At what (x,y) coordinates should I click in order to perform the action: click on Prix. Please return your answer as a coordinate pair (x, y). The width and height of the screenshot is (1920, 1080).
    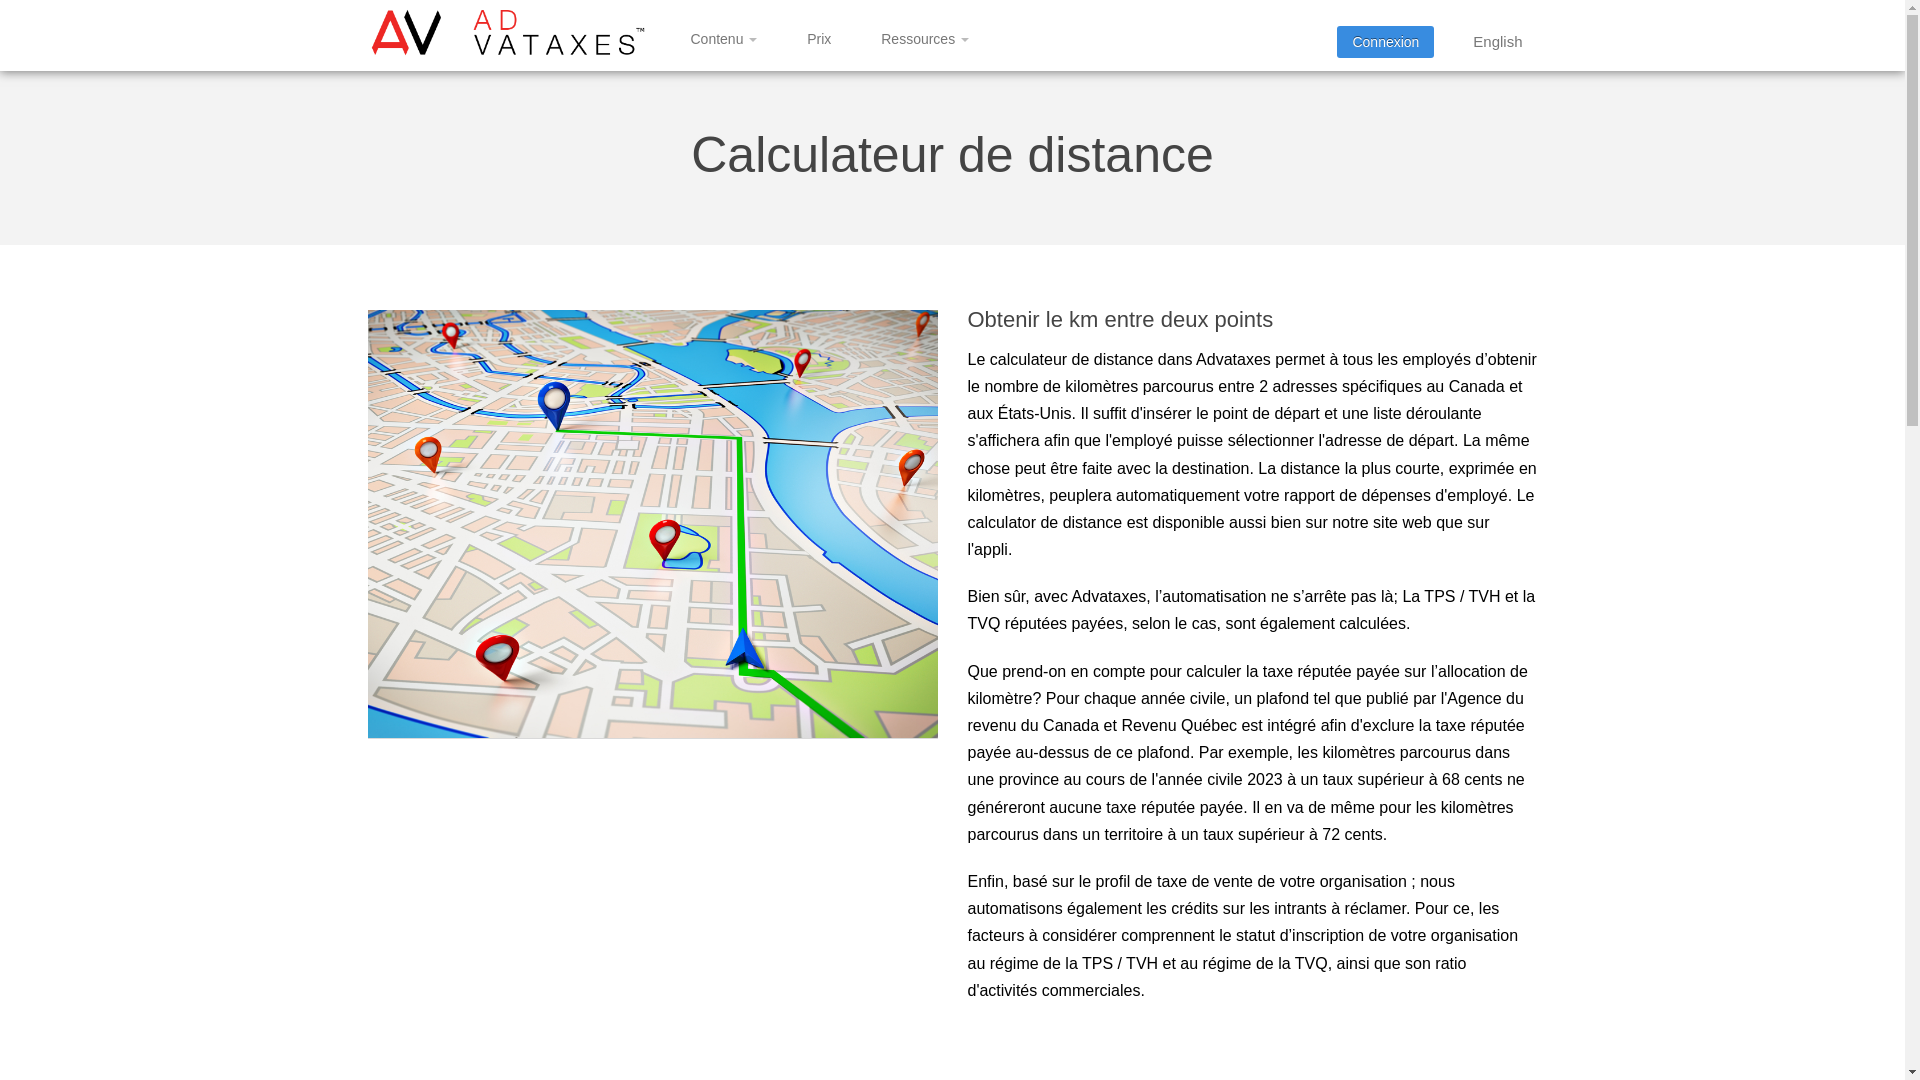
    Looking at the image, I should click on (819, 39).